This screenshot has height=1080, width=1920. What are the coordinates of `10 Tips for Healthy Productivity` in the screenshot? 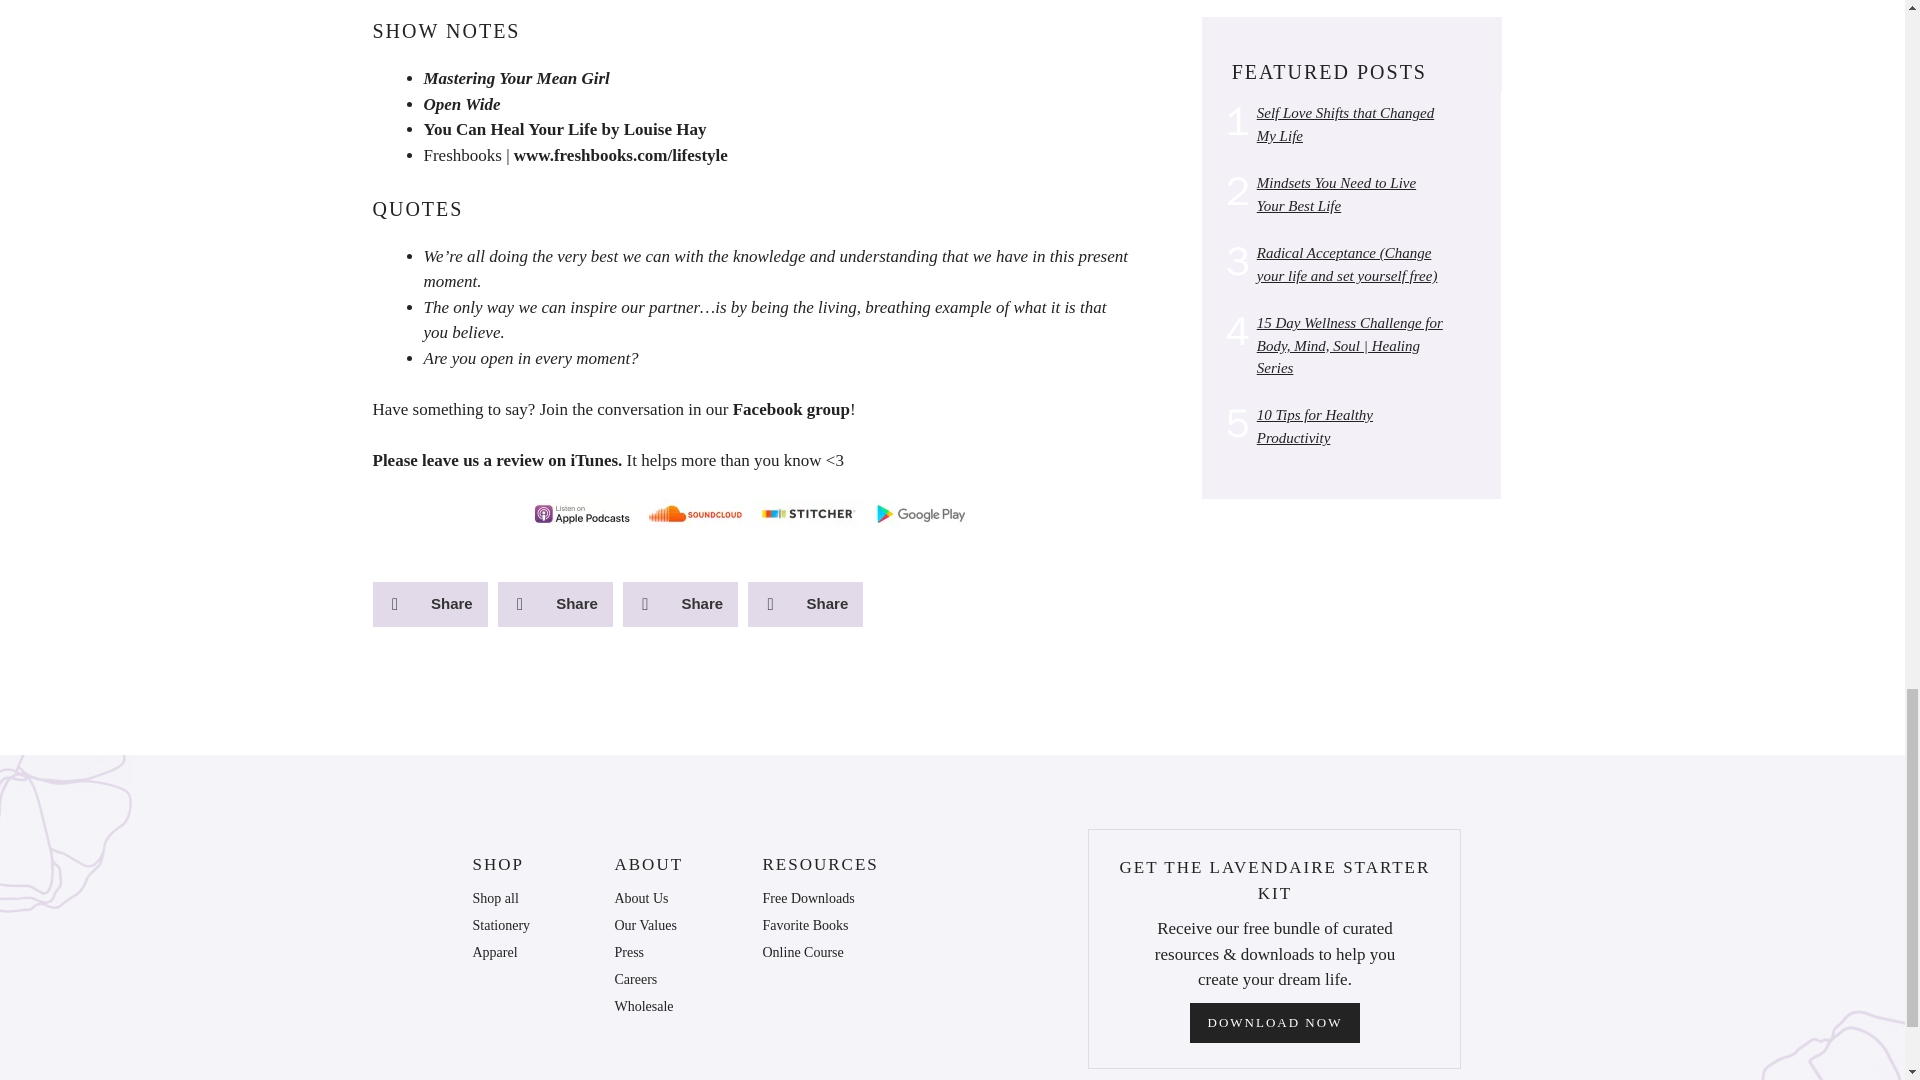 It's located at (1314, 426).